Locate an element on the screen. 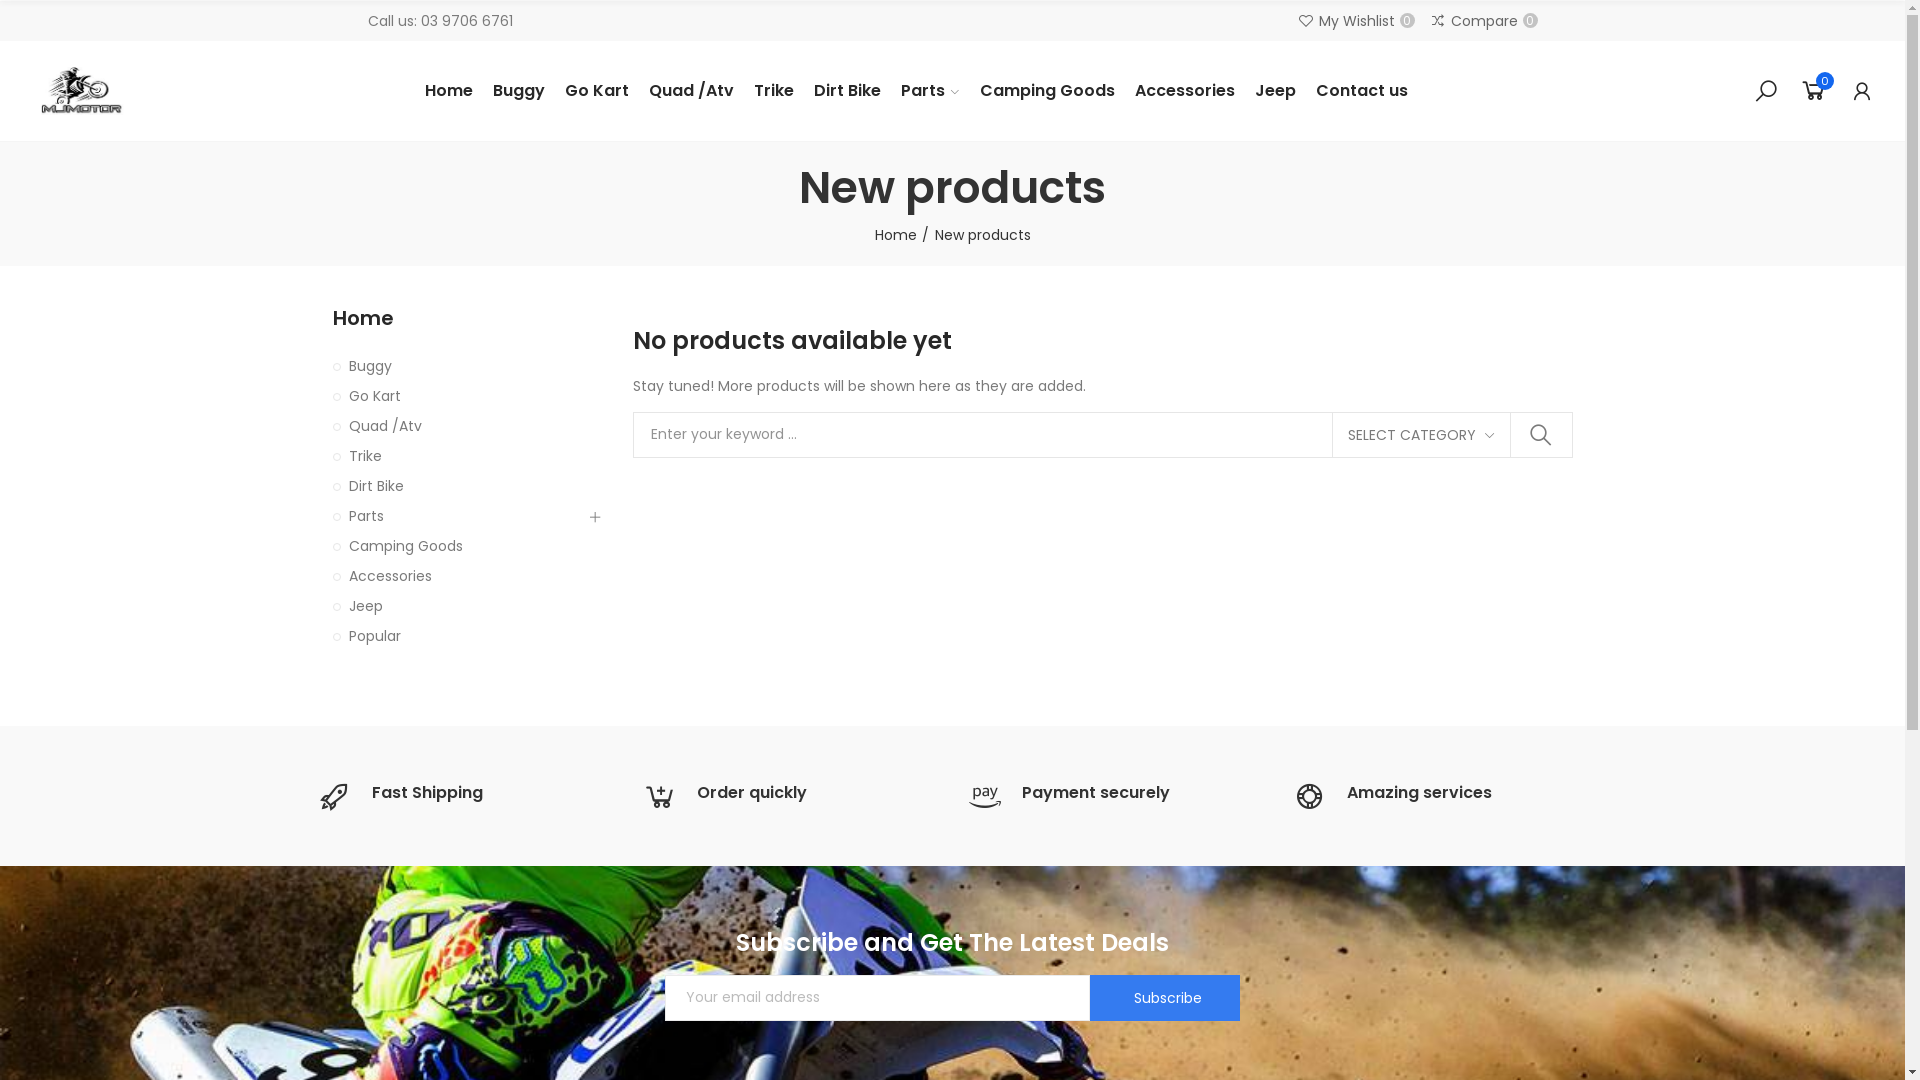 Image resolution: width=1920 pixels, height=1080 pixels. Search is located at coordinates (1540, 435).